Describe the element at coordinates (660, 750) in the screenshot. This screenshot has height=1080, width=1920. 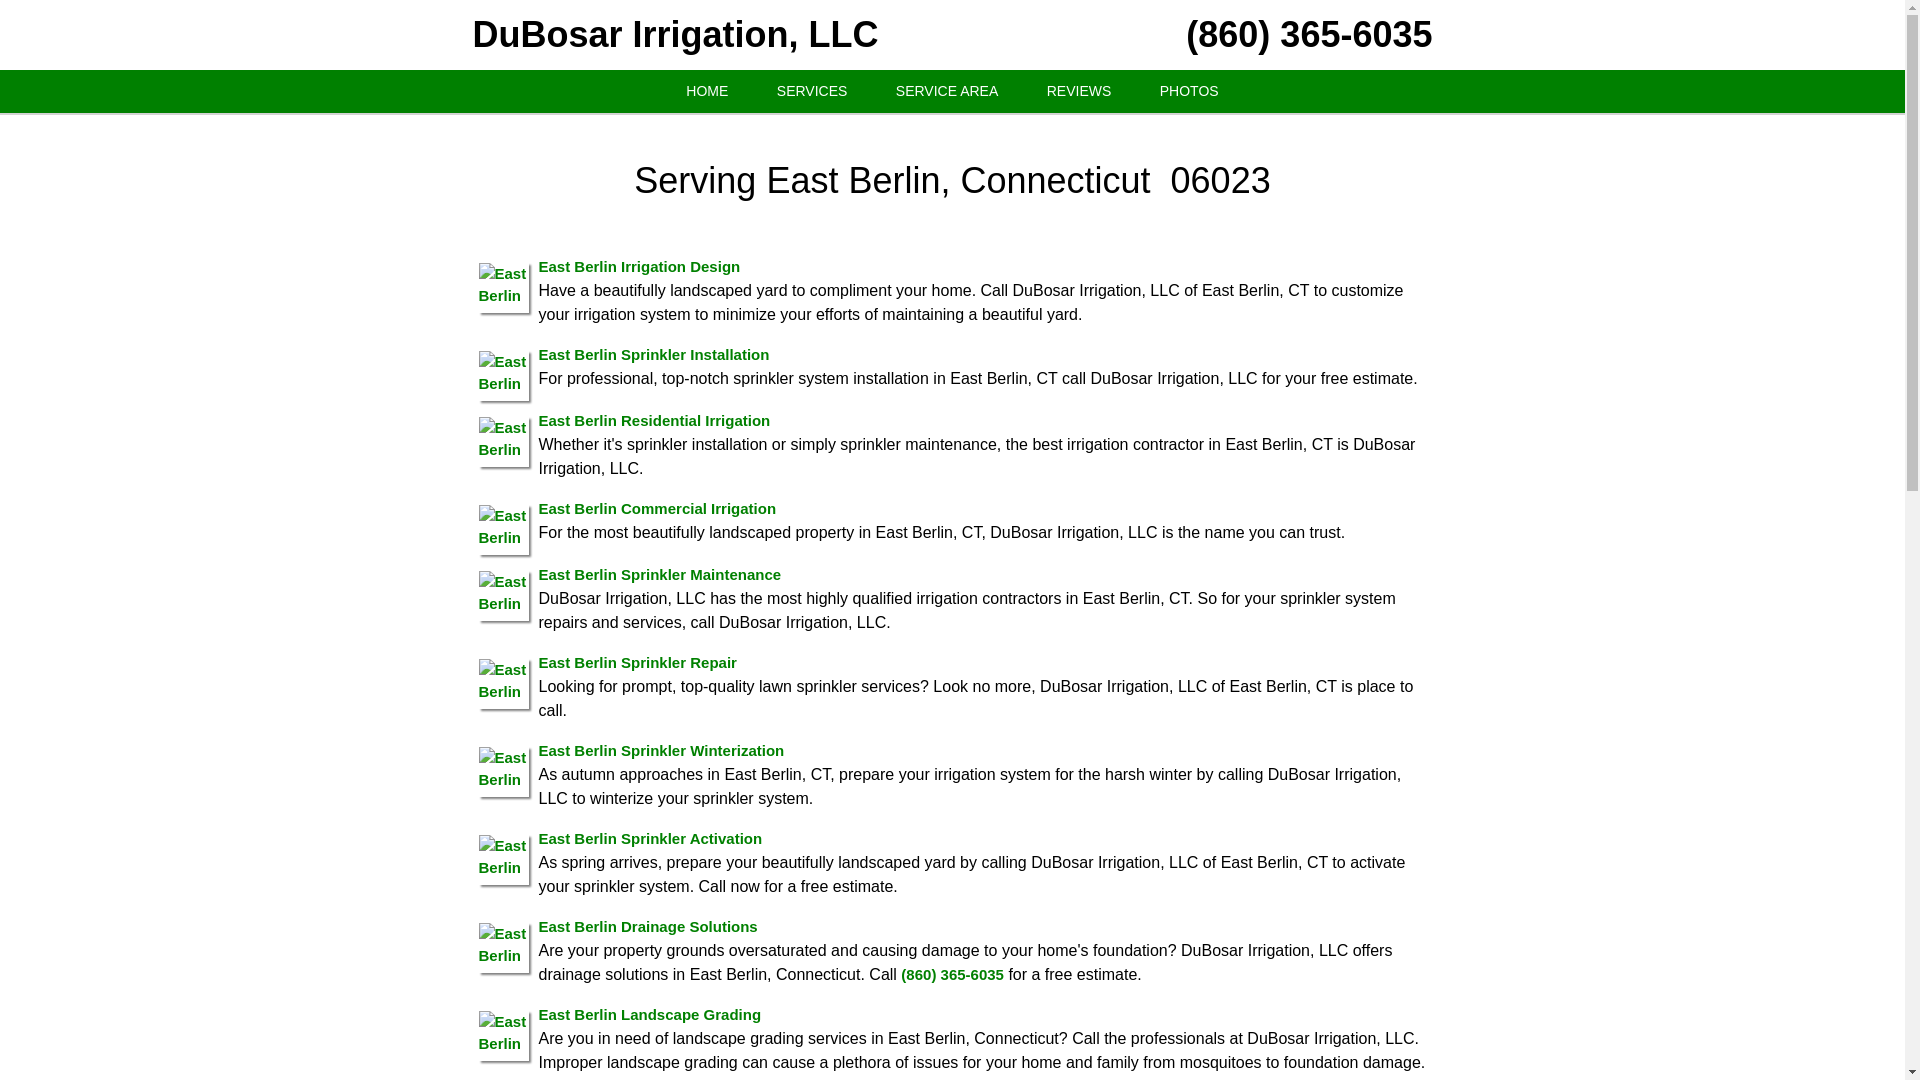
I see `East Berlin Sprinkler Winterization` at that location.